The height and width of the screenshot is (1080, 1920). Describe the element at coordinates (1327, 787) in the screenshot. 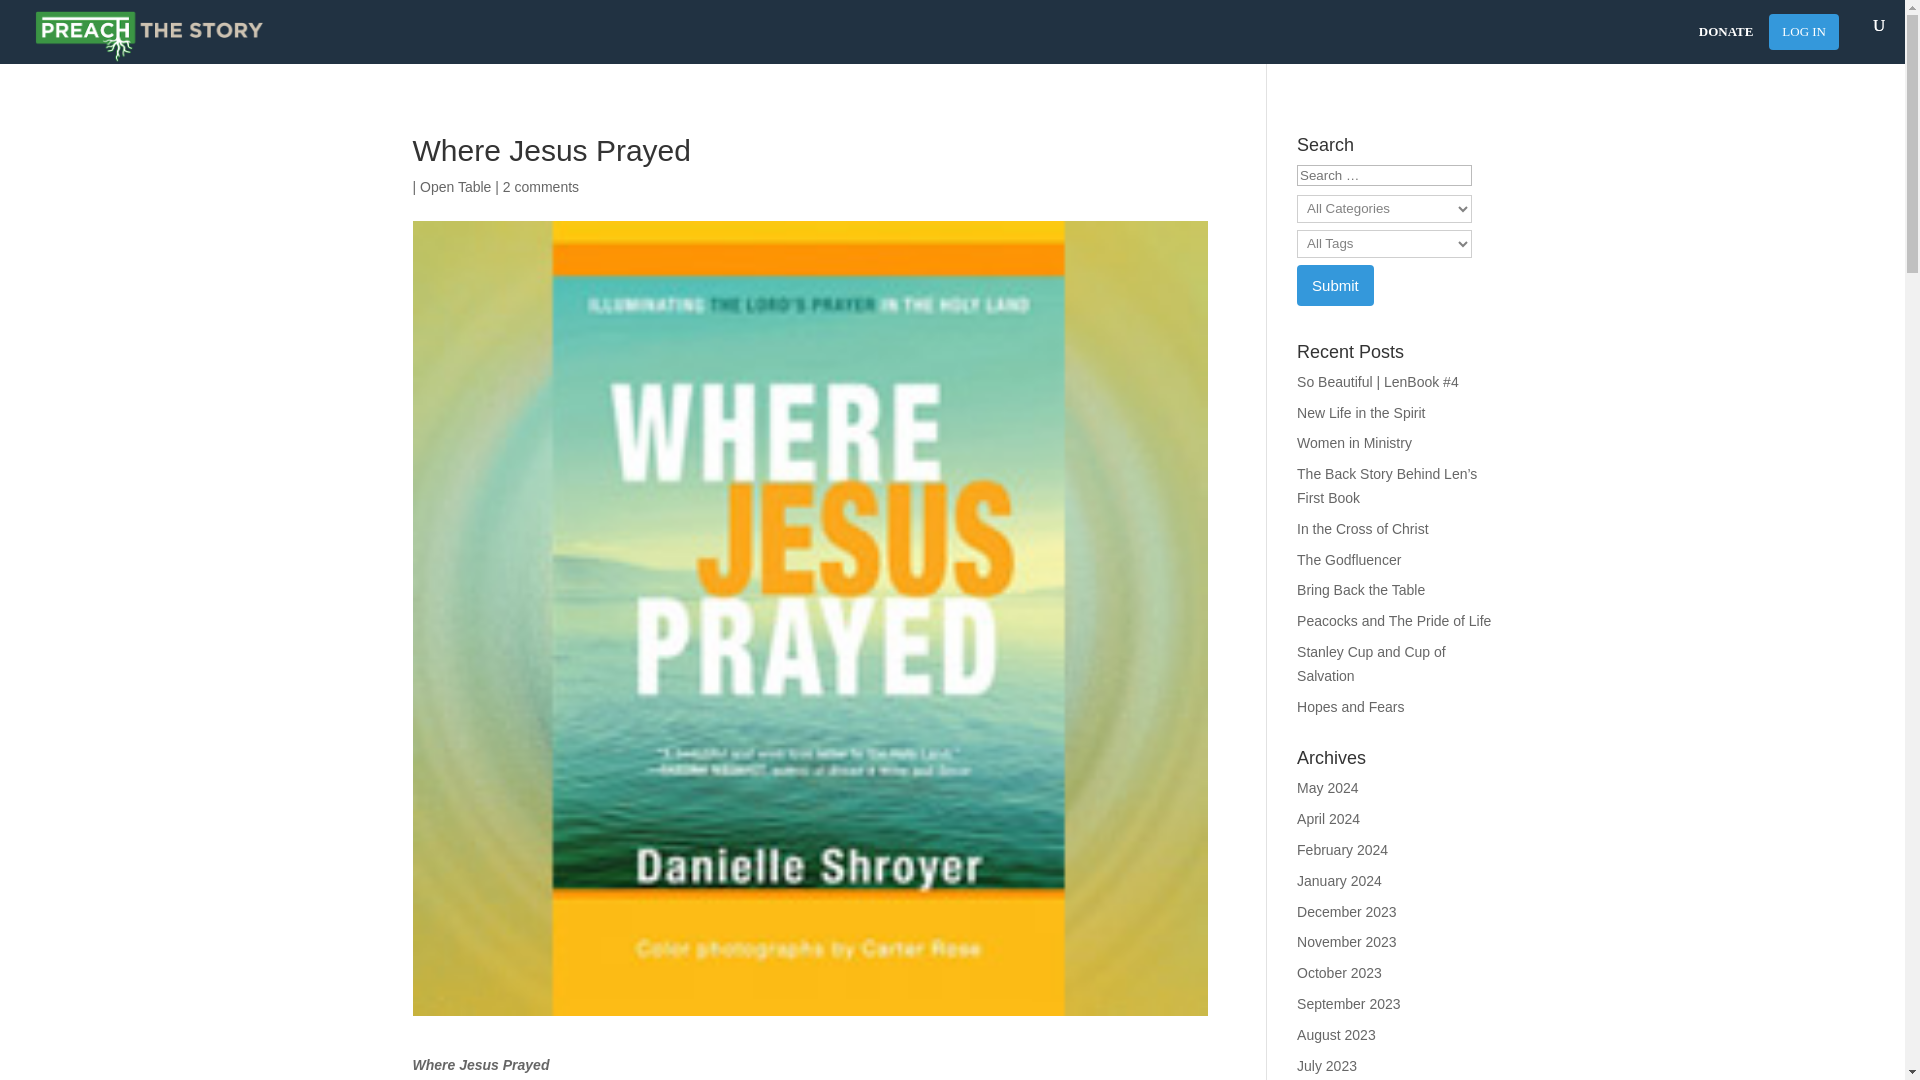

I see `May 2024` at that location.